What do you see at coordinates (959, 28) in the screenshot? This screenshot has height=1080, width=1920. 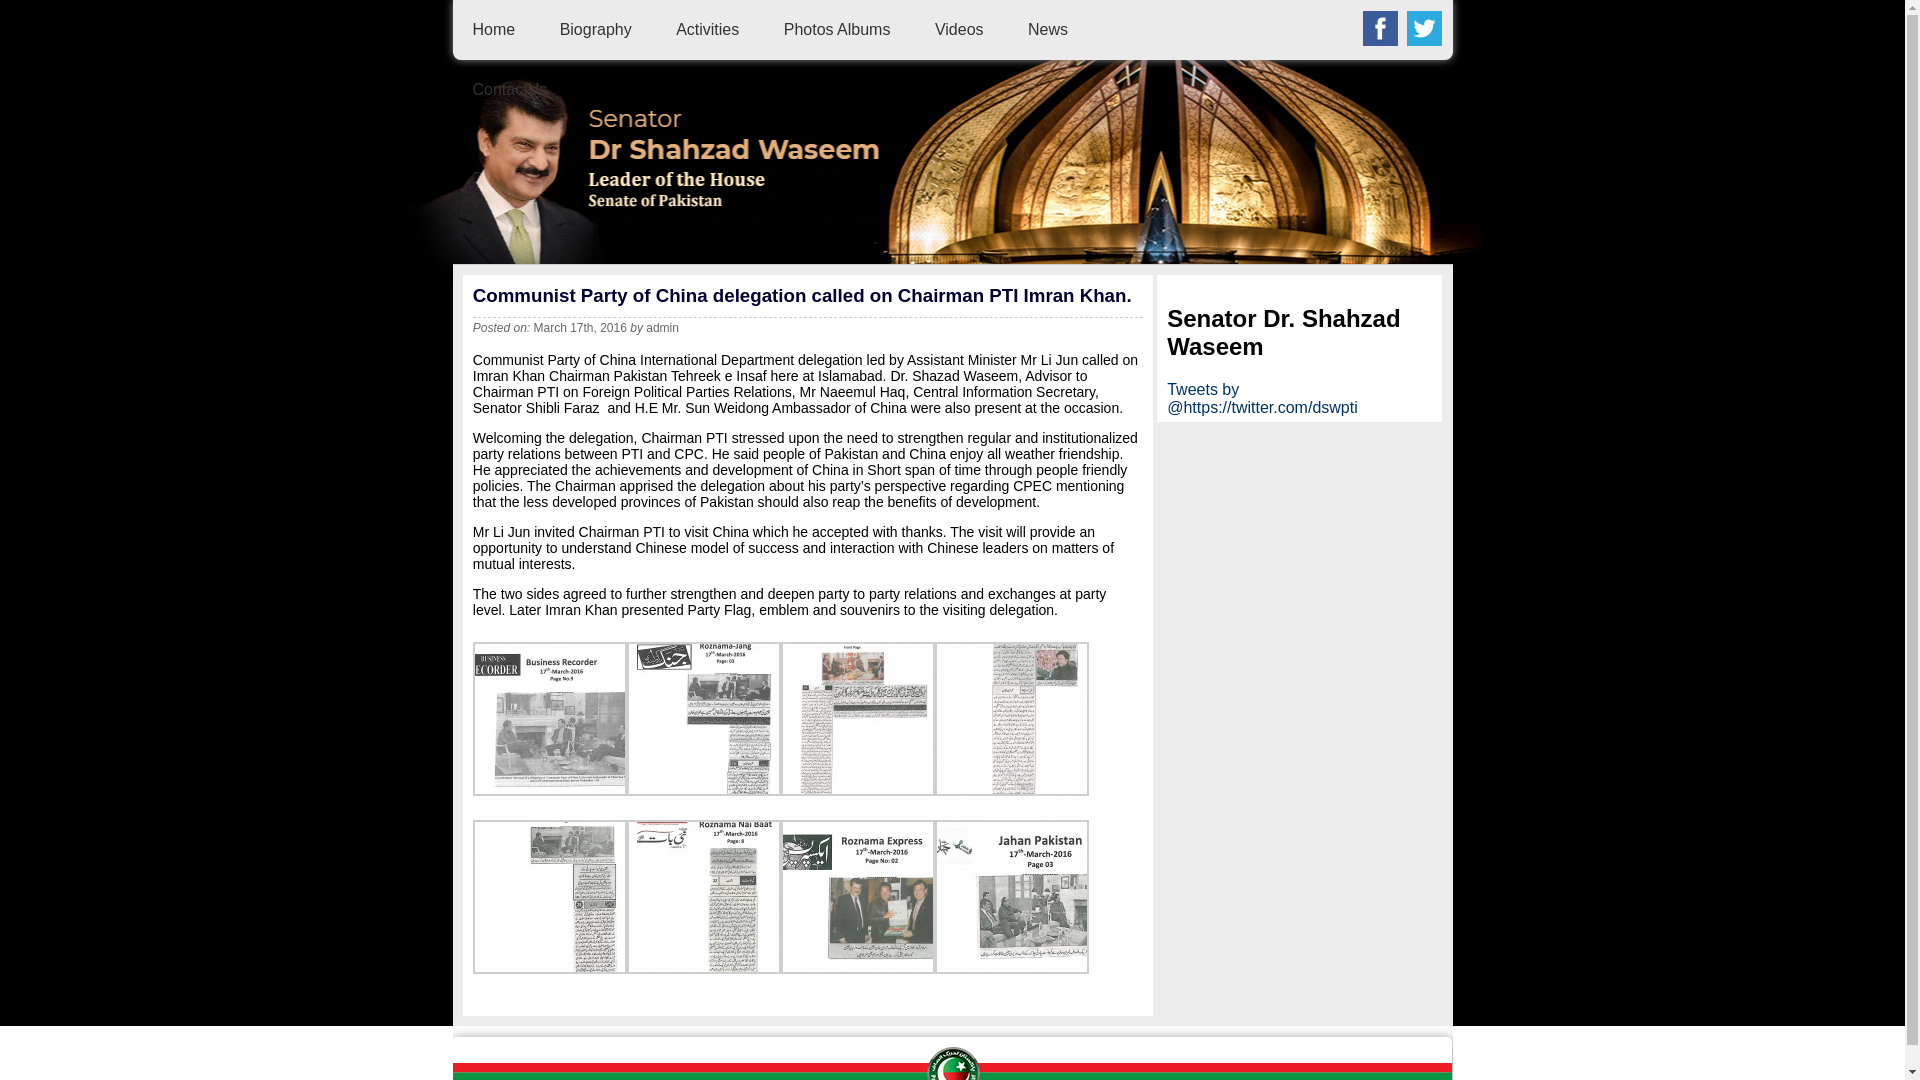 I see `Videos` at bounding box center [959, 28].